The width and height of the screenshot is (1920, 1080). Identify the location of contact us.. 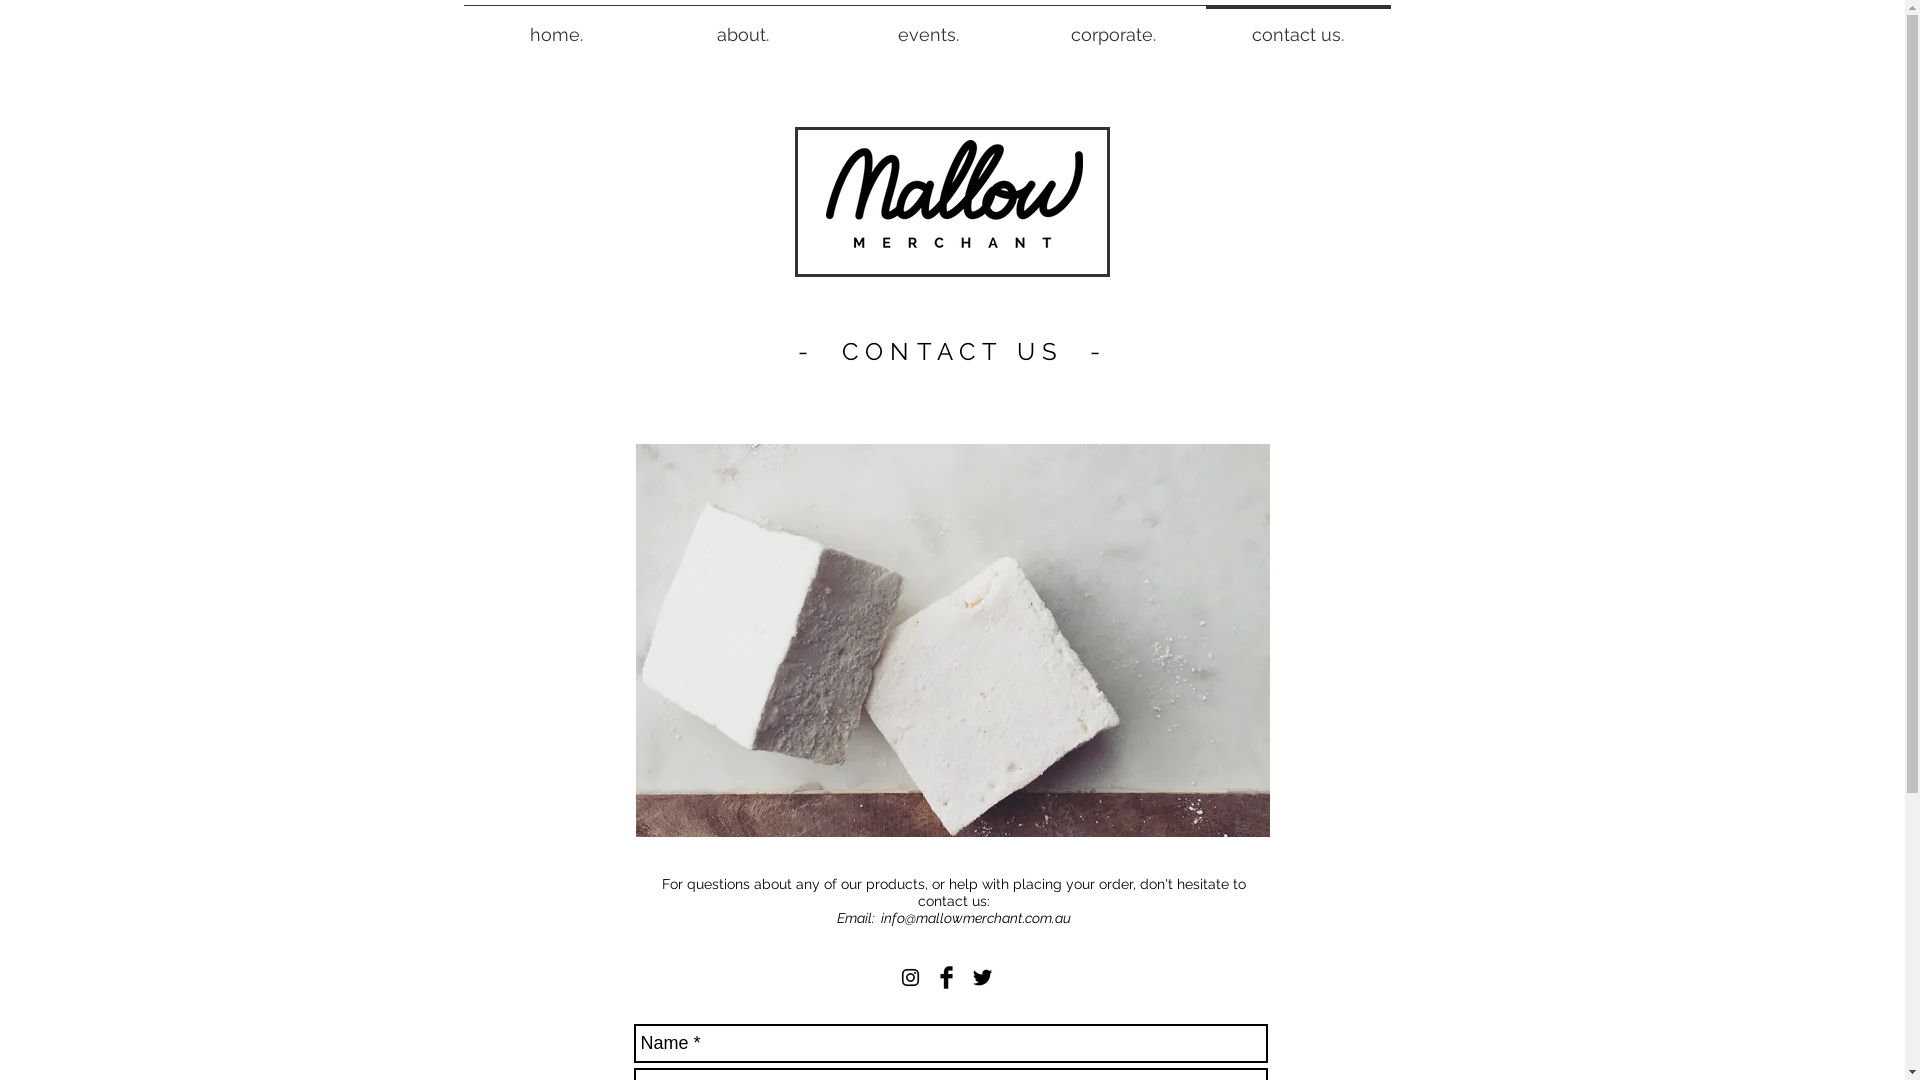
(1298, 26).